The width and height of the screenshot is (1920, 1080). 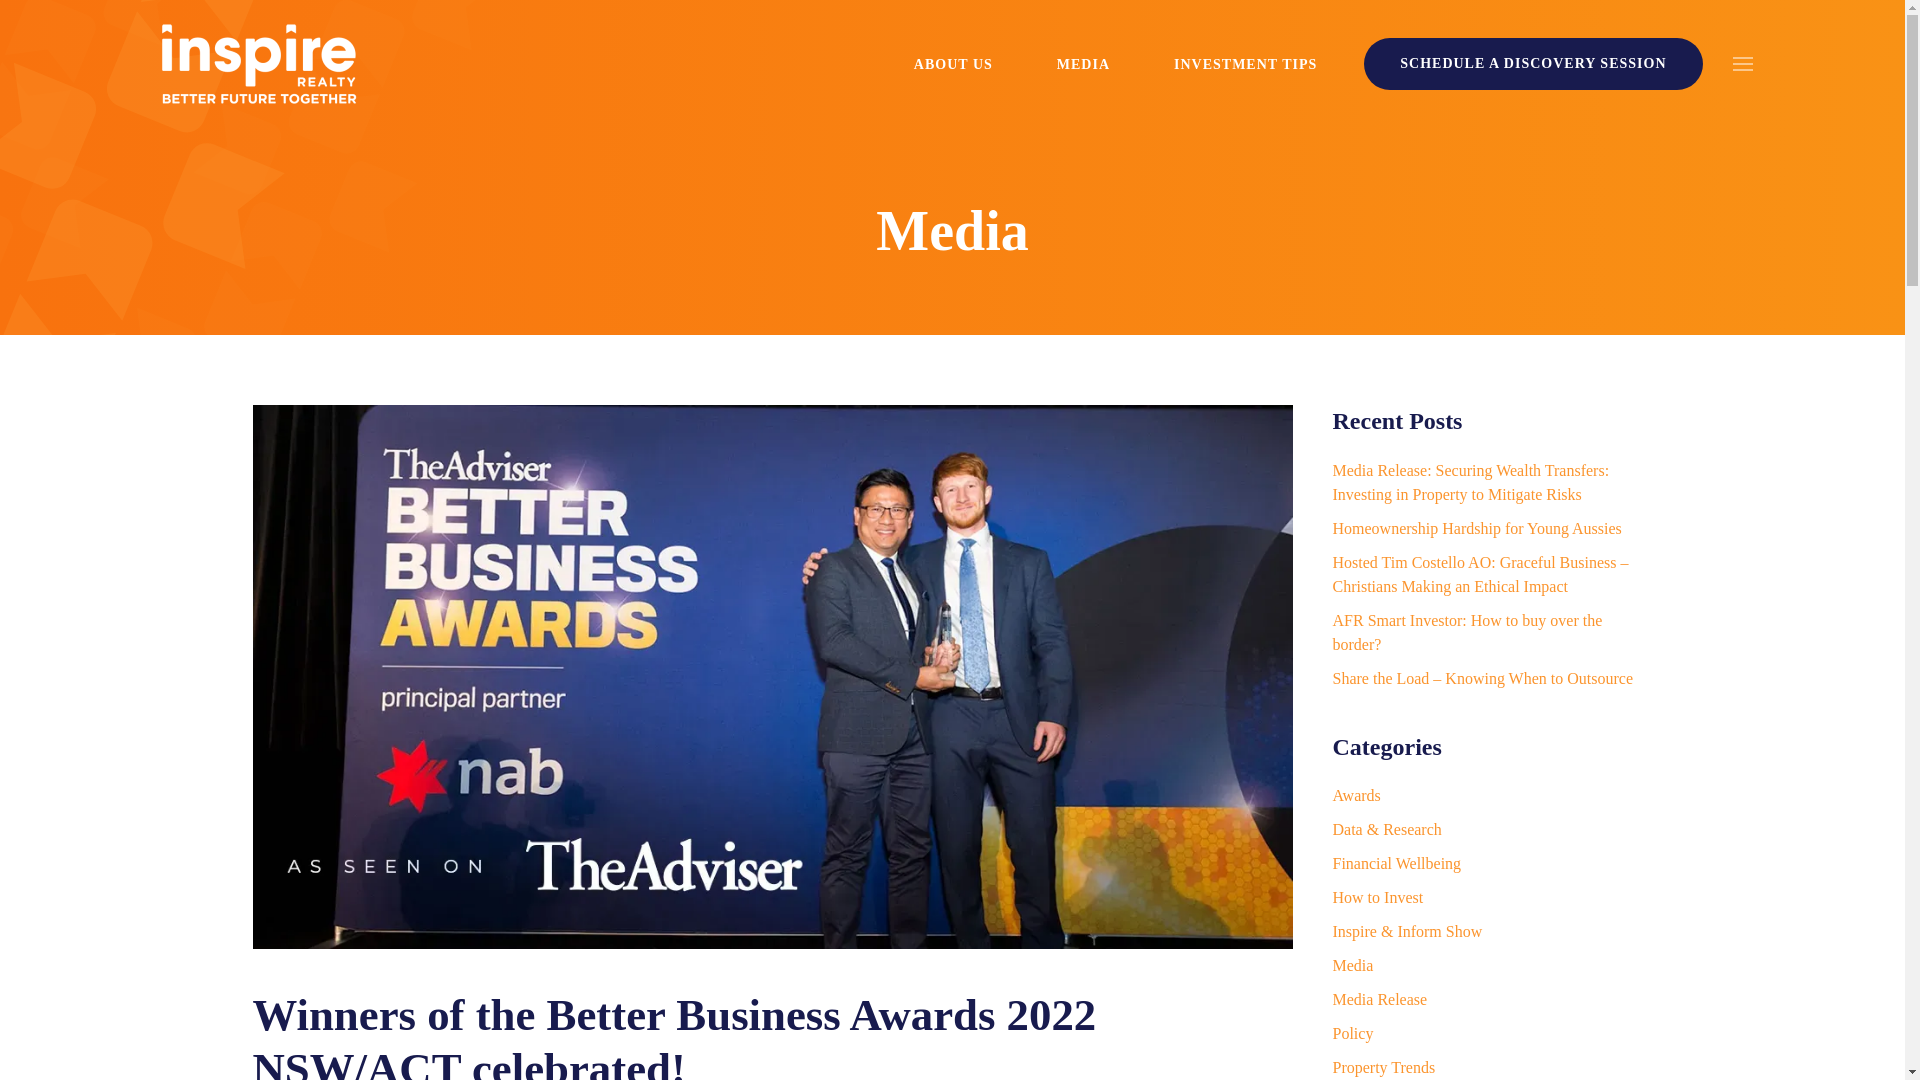 I want to click on Financial Wellbeing, so click(x=1396, y=863).